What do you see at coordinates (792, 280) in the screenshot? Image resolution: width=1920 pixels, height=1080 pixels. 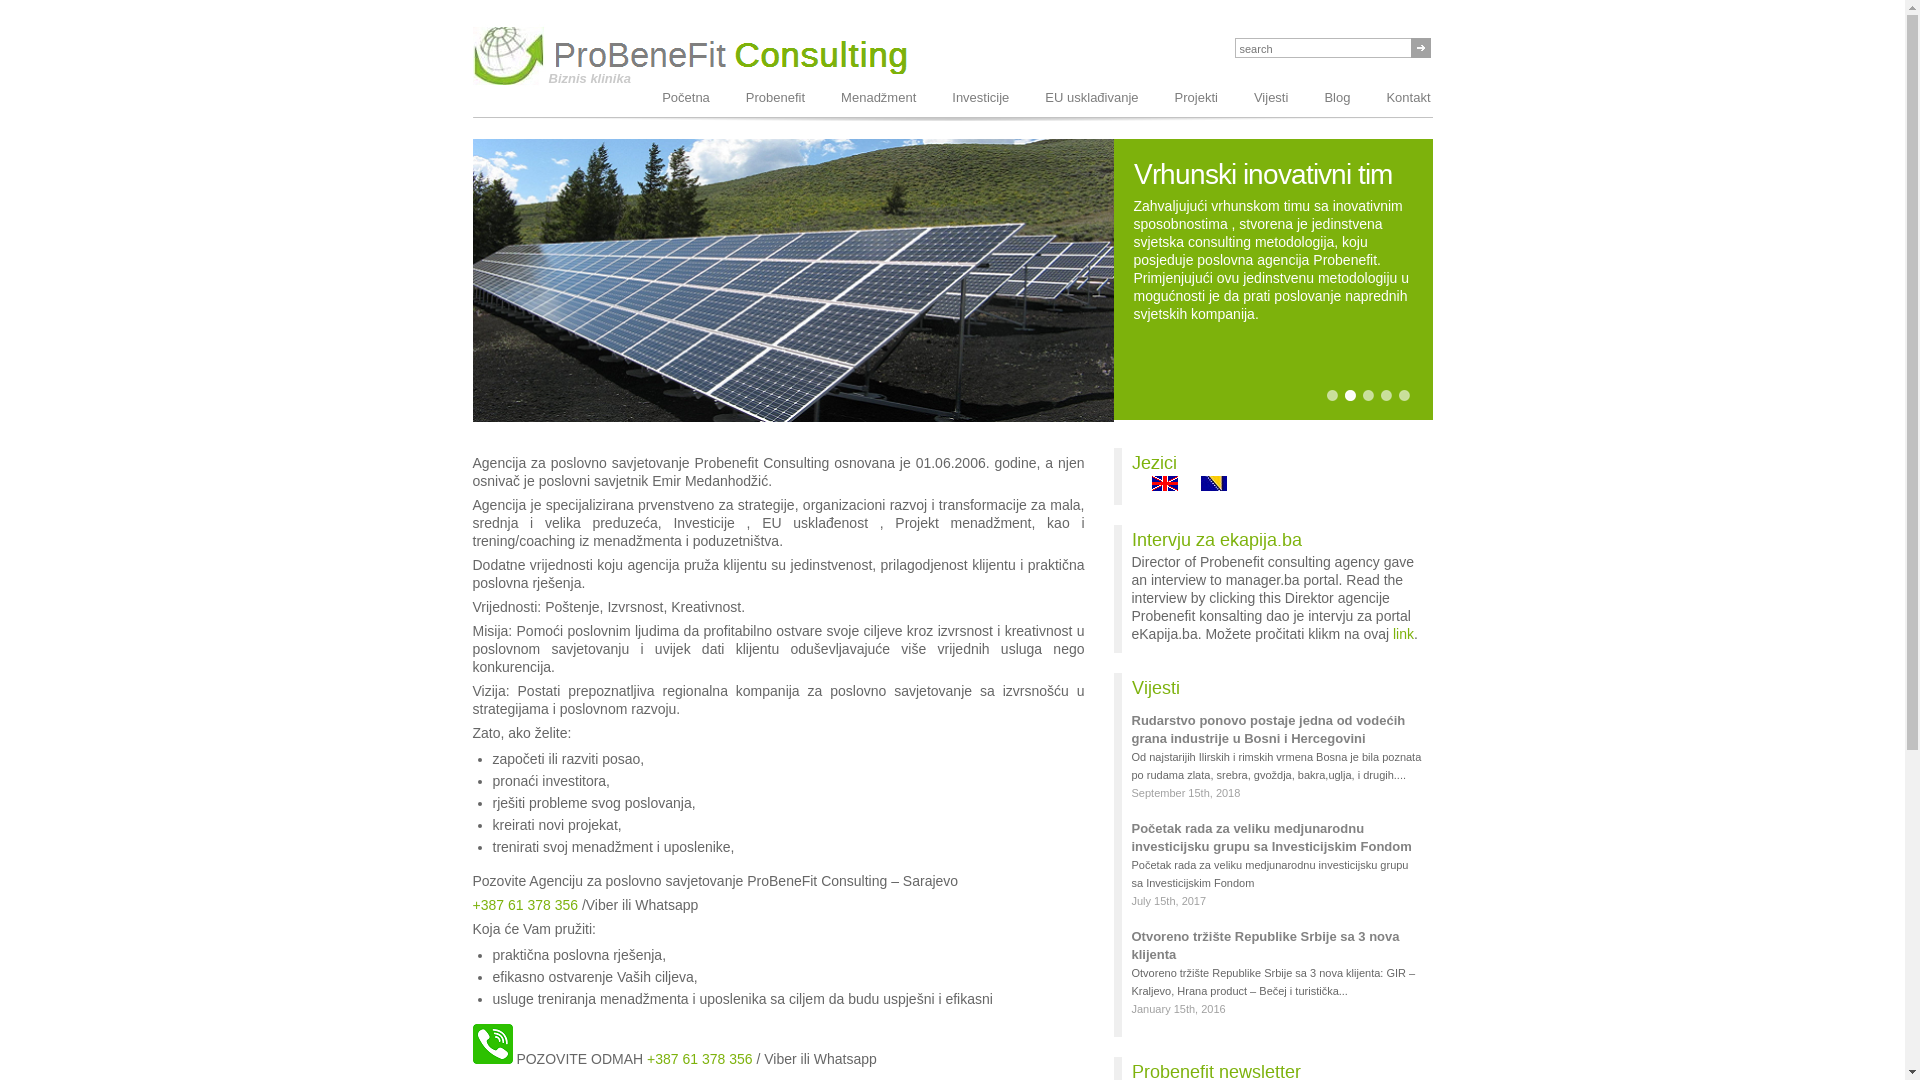 I see `Vrhunski inovativni tim` at bounding box center [792, 280].